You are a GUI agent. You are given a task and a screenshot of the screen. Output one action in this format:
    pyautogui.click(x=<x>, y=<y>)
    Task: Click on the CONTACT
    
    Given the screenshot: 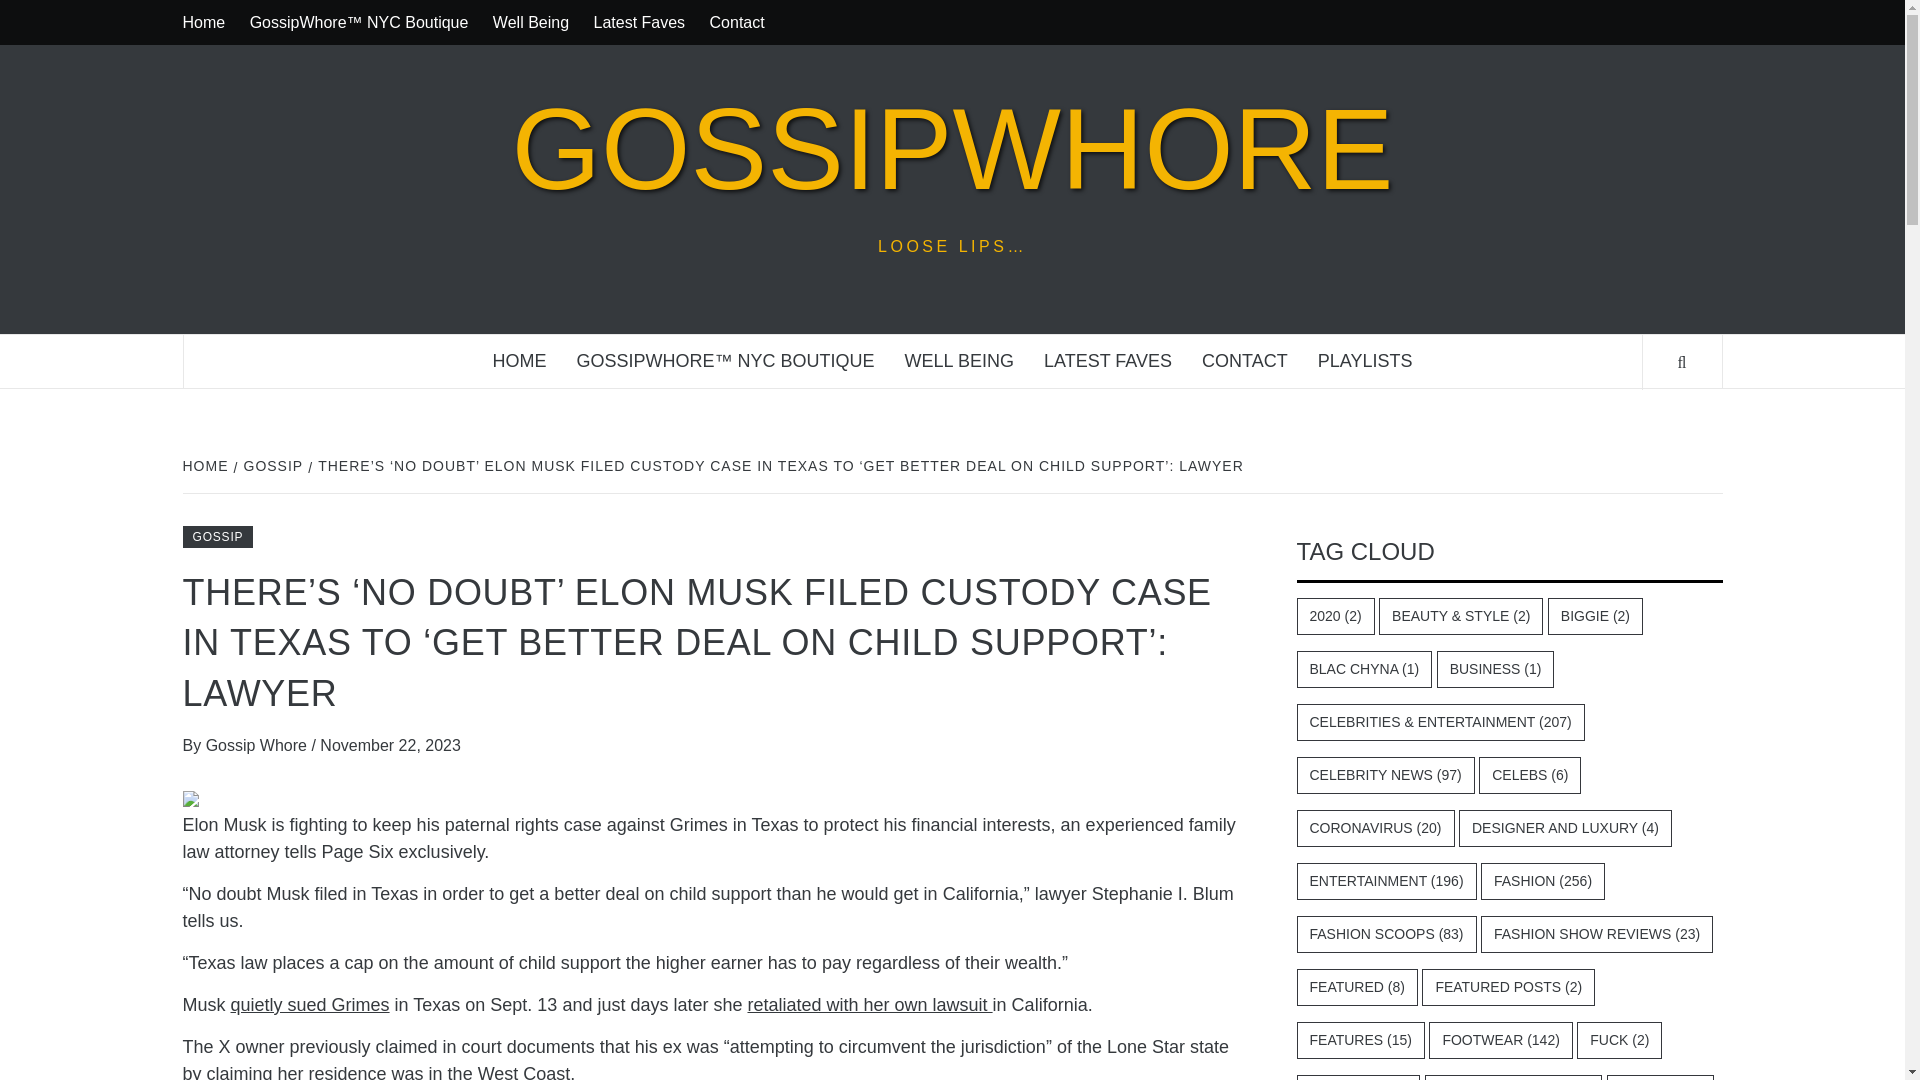 What is the action you would take?
    pyautogui.click(x=1244, y=360)
    